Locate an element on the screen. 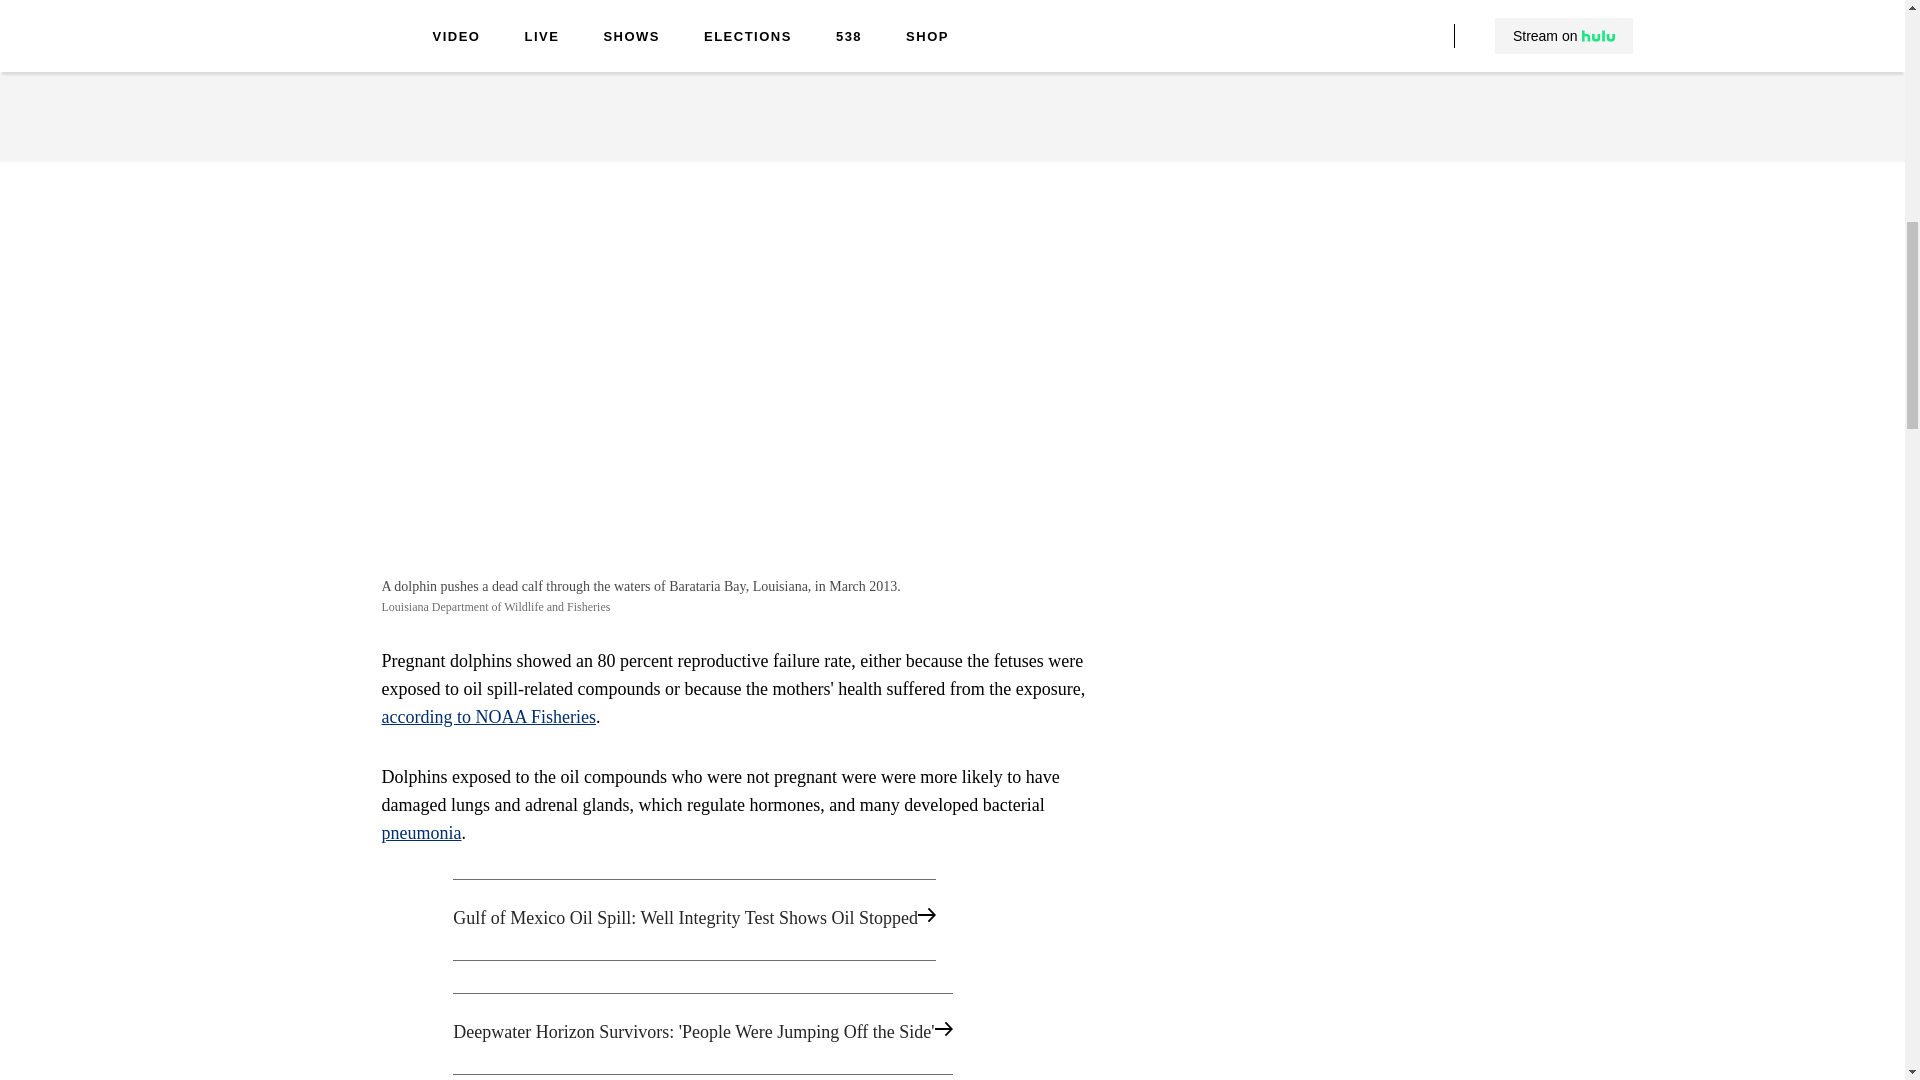 This screenshot has height=1080, width=1920. pneumonia is located at coordinates (422, 832).